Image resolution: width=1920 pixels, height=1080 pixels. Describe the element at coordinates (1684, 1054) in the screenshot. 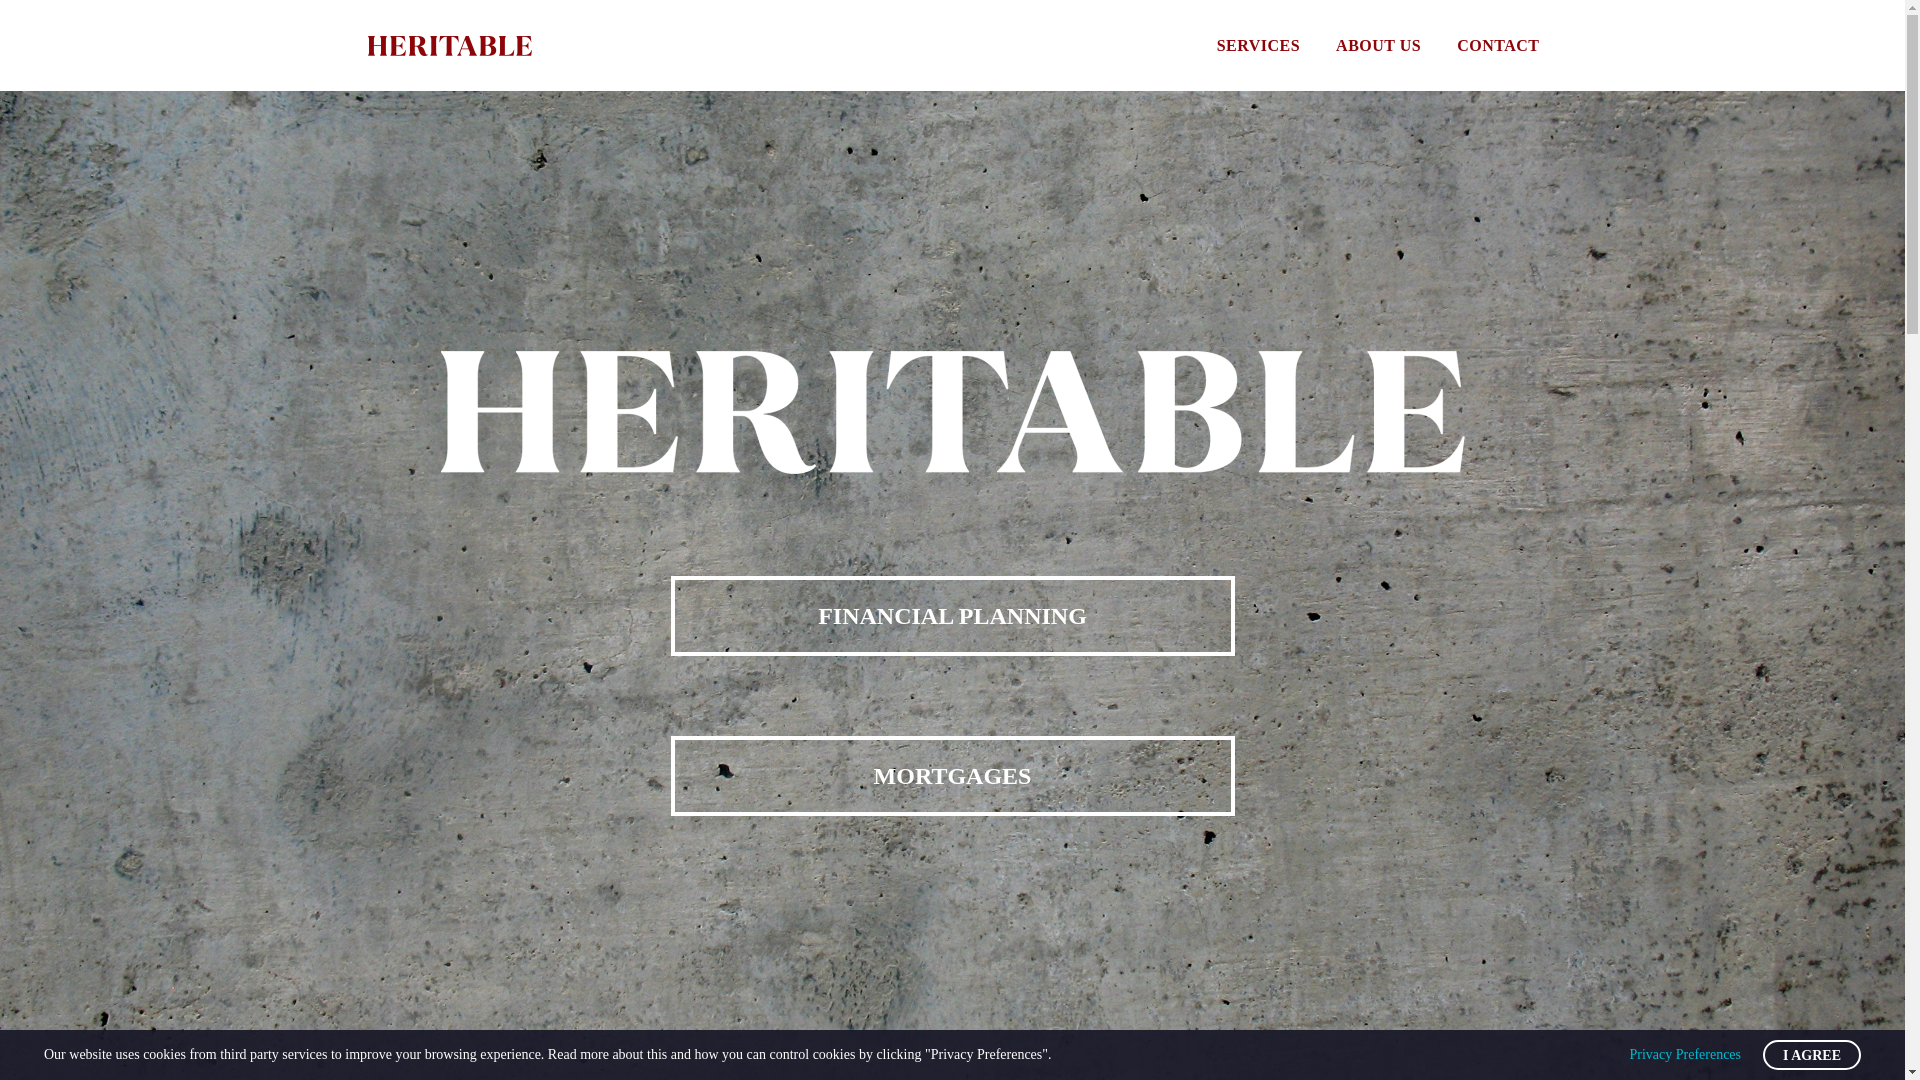

I see `Privacy Preferences` at that location.